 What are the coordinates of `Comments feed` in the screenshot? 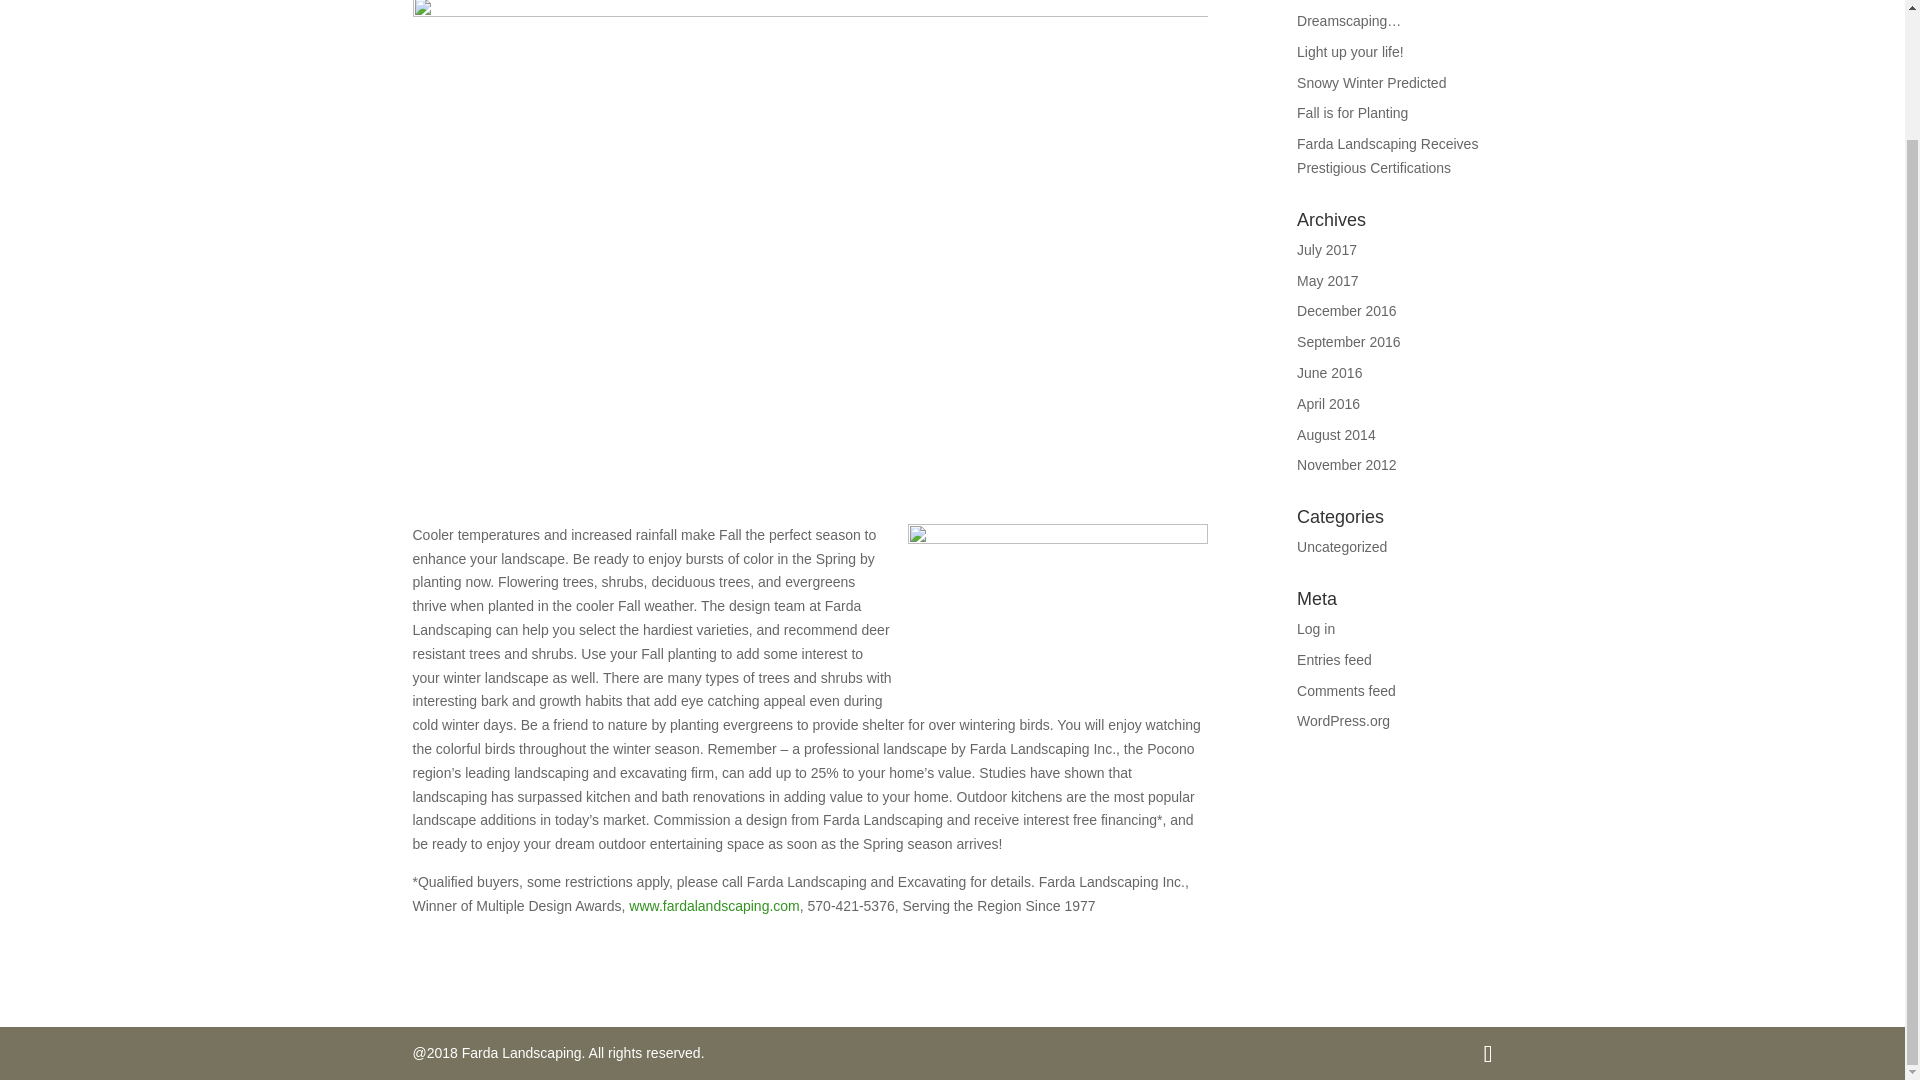 It's located at (1346, 690).